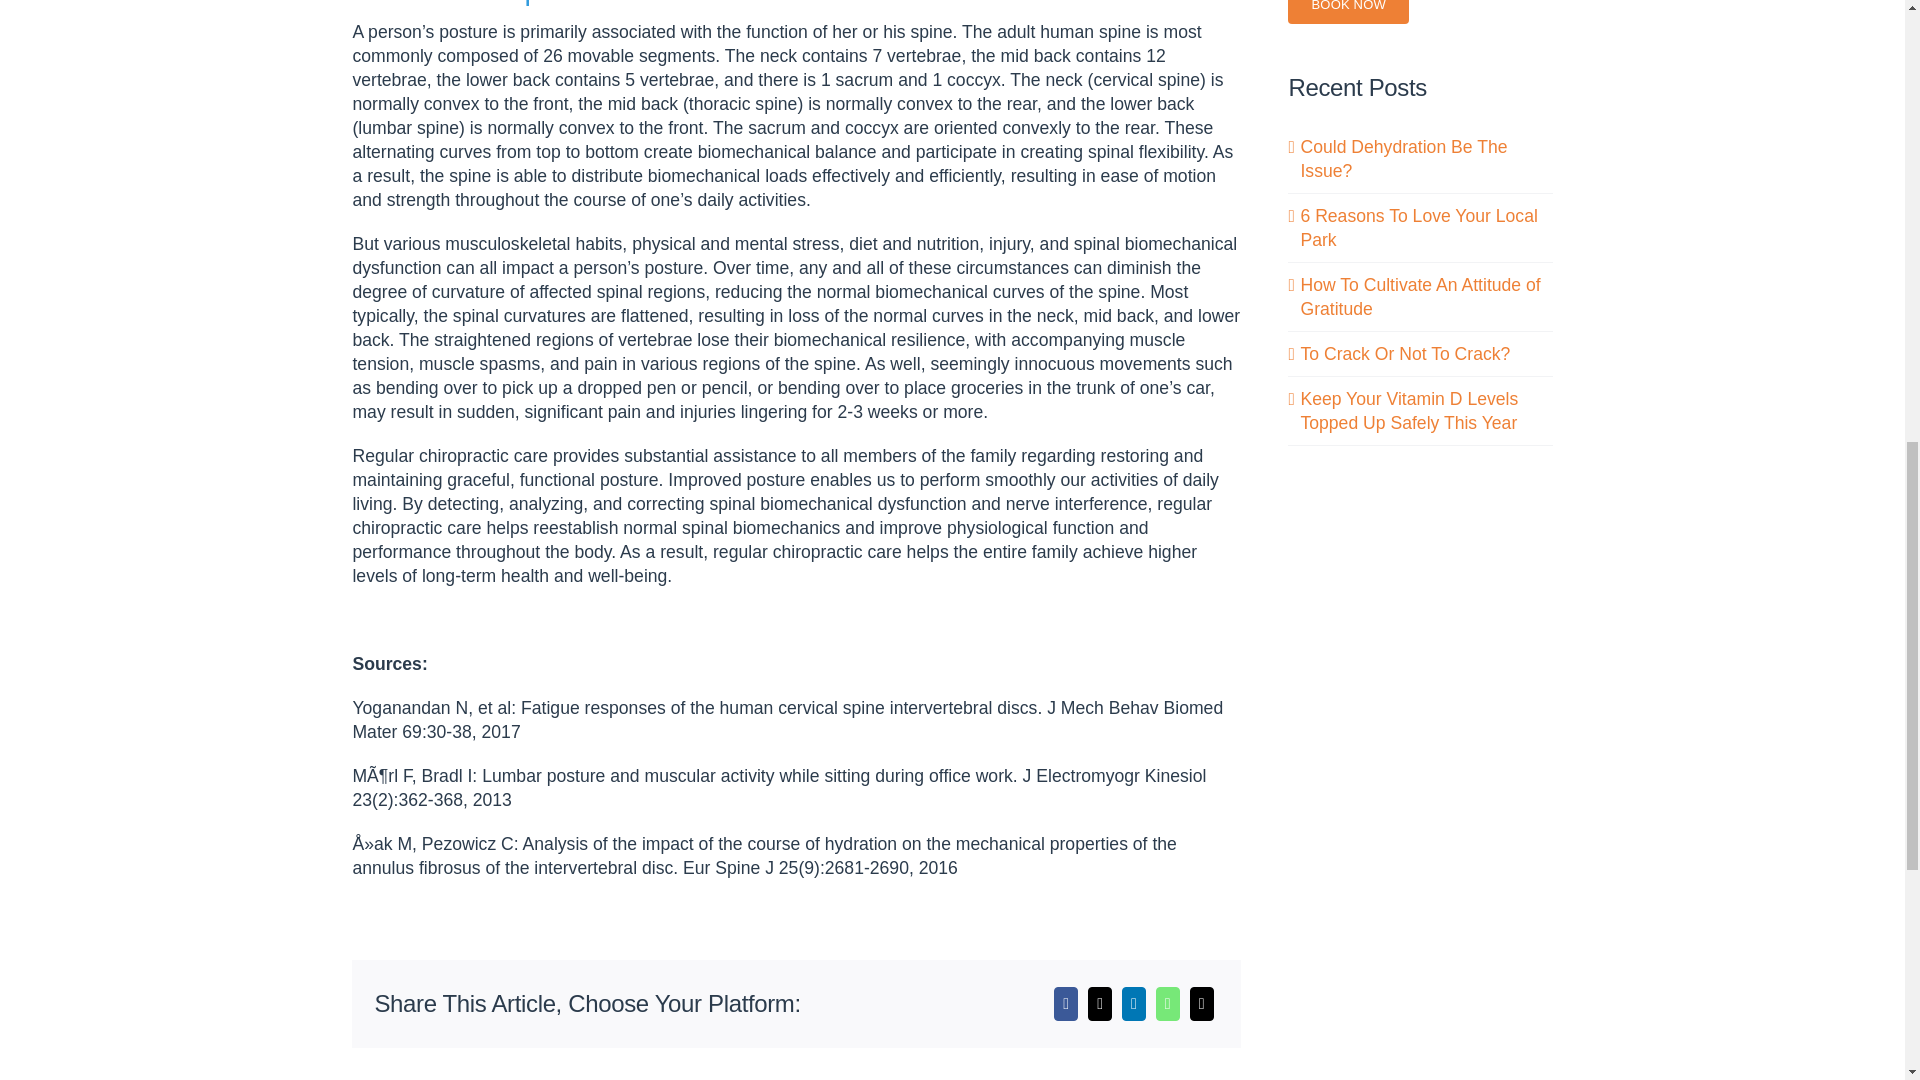  I want to click on Could Dehydration Be The Issue?, so click(1403, 159).